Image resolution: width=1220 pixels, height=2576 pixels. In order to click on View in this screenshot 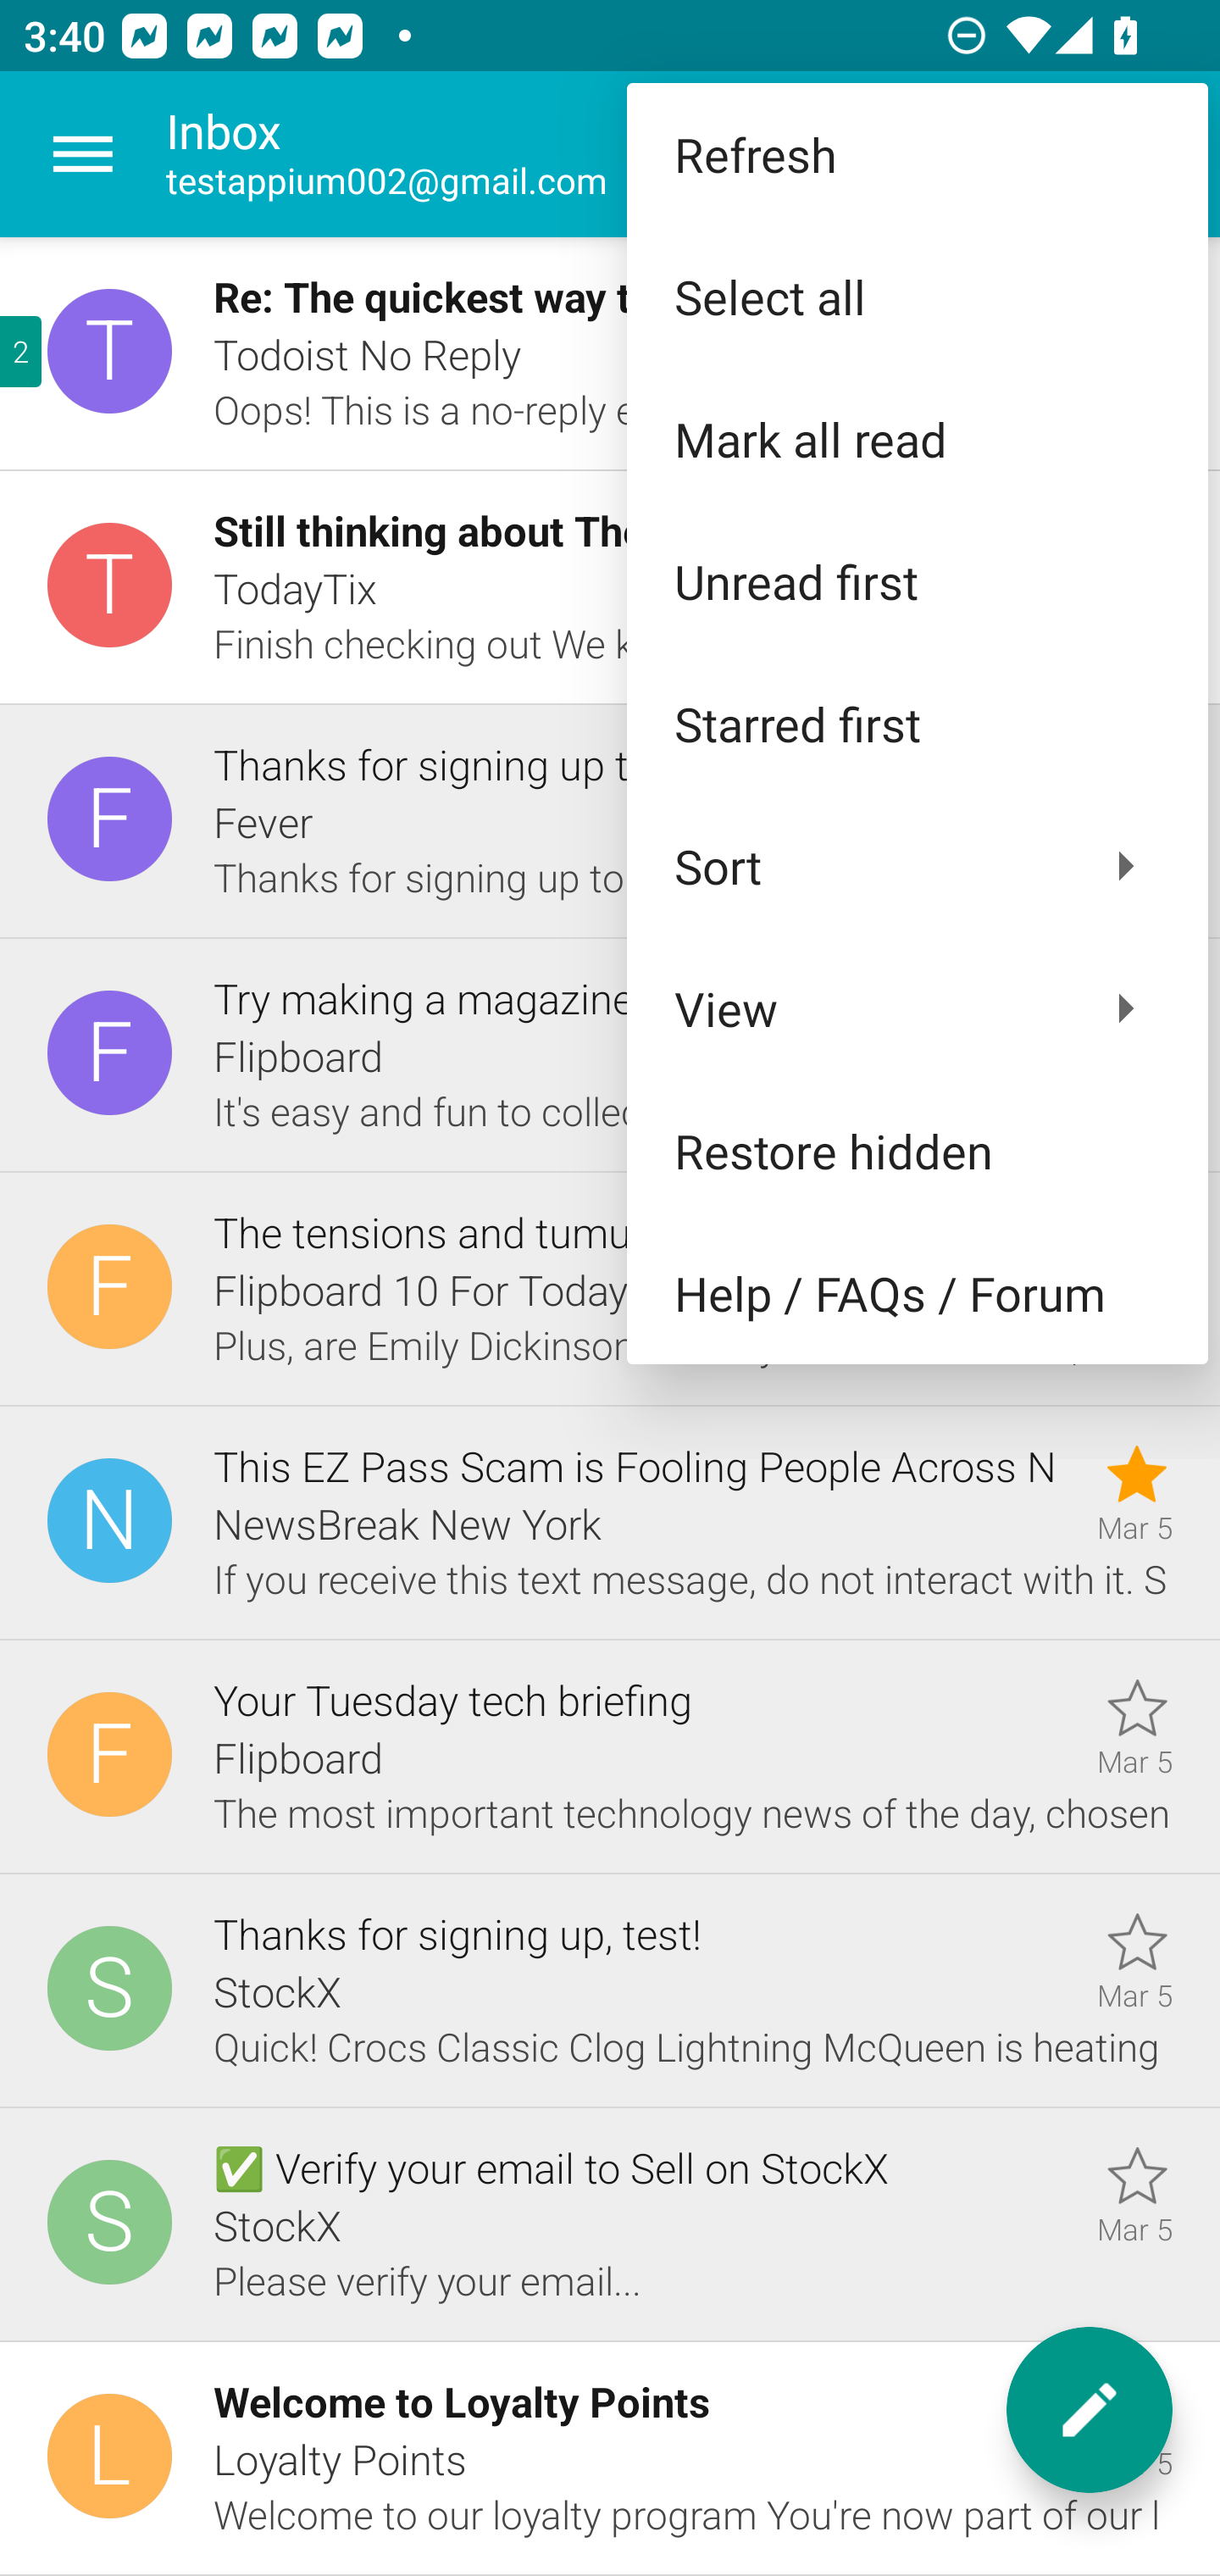, I will do `click(917, 1008)`.